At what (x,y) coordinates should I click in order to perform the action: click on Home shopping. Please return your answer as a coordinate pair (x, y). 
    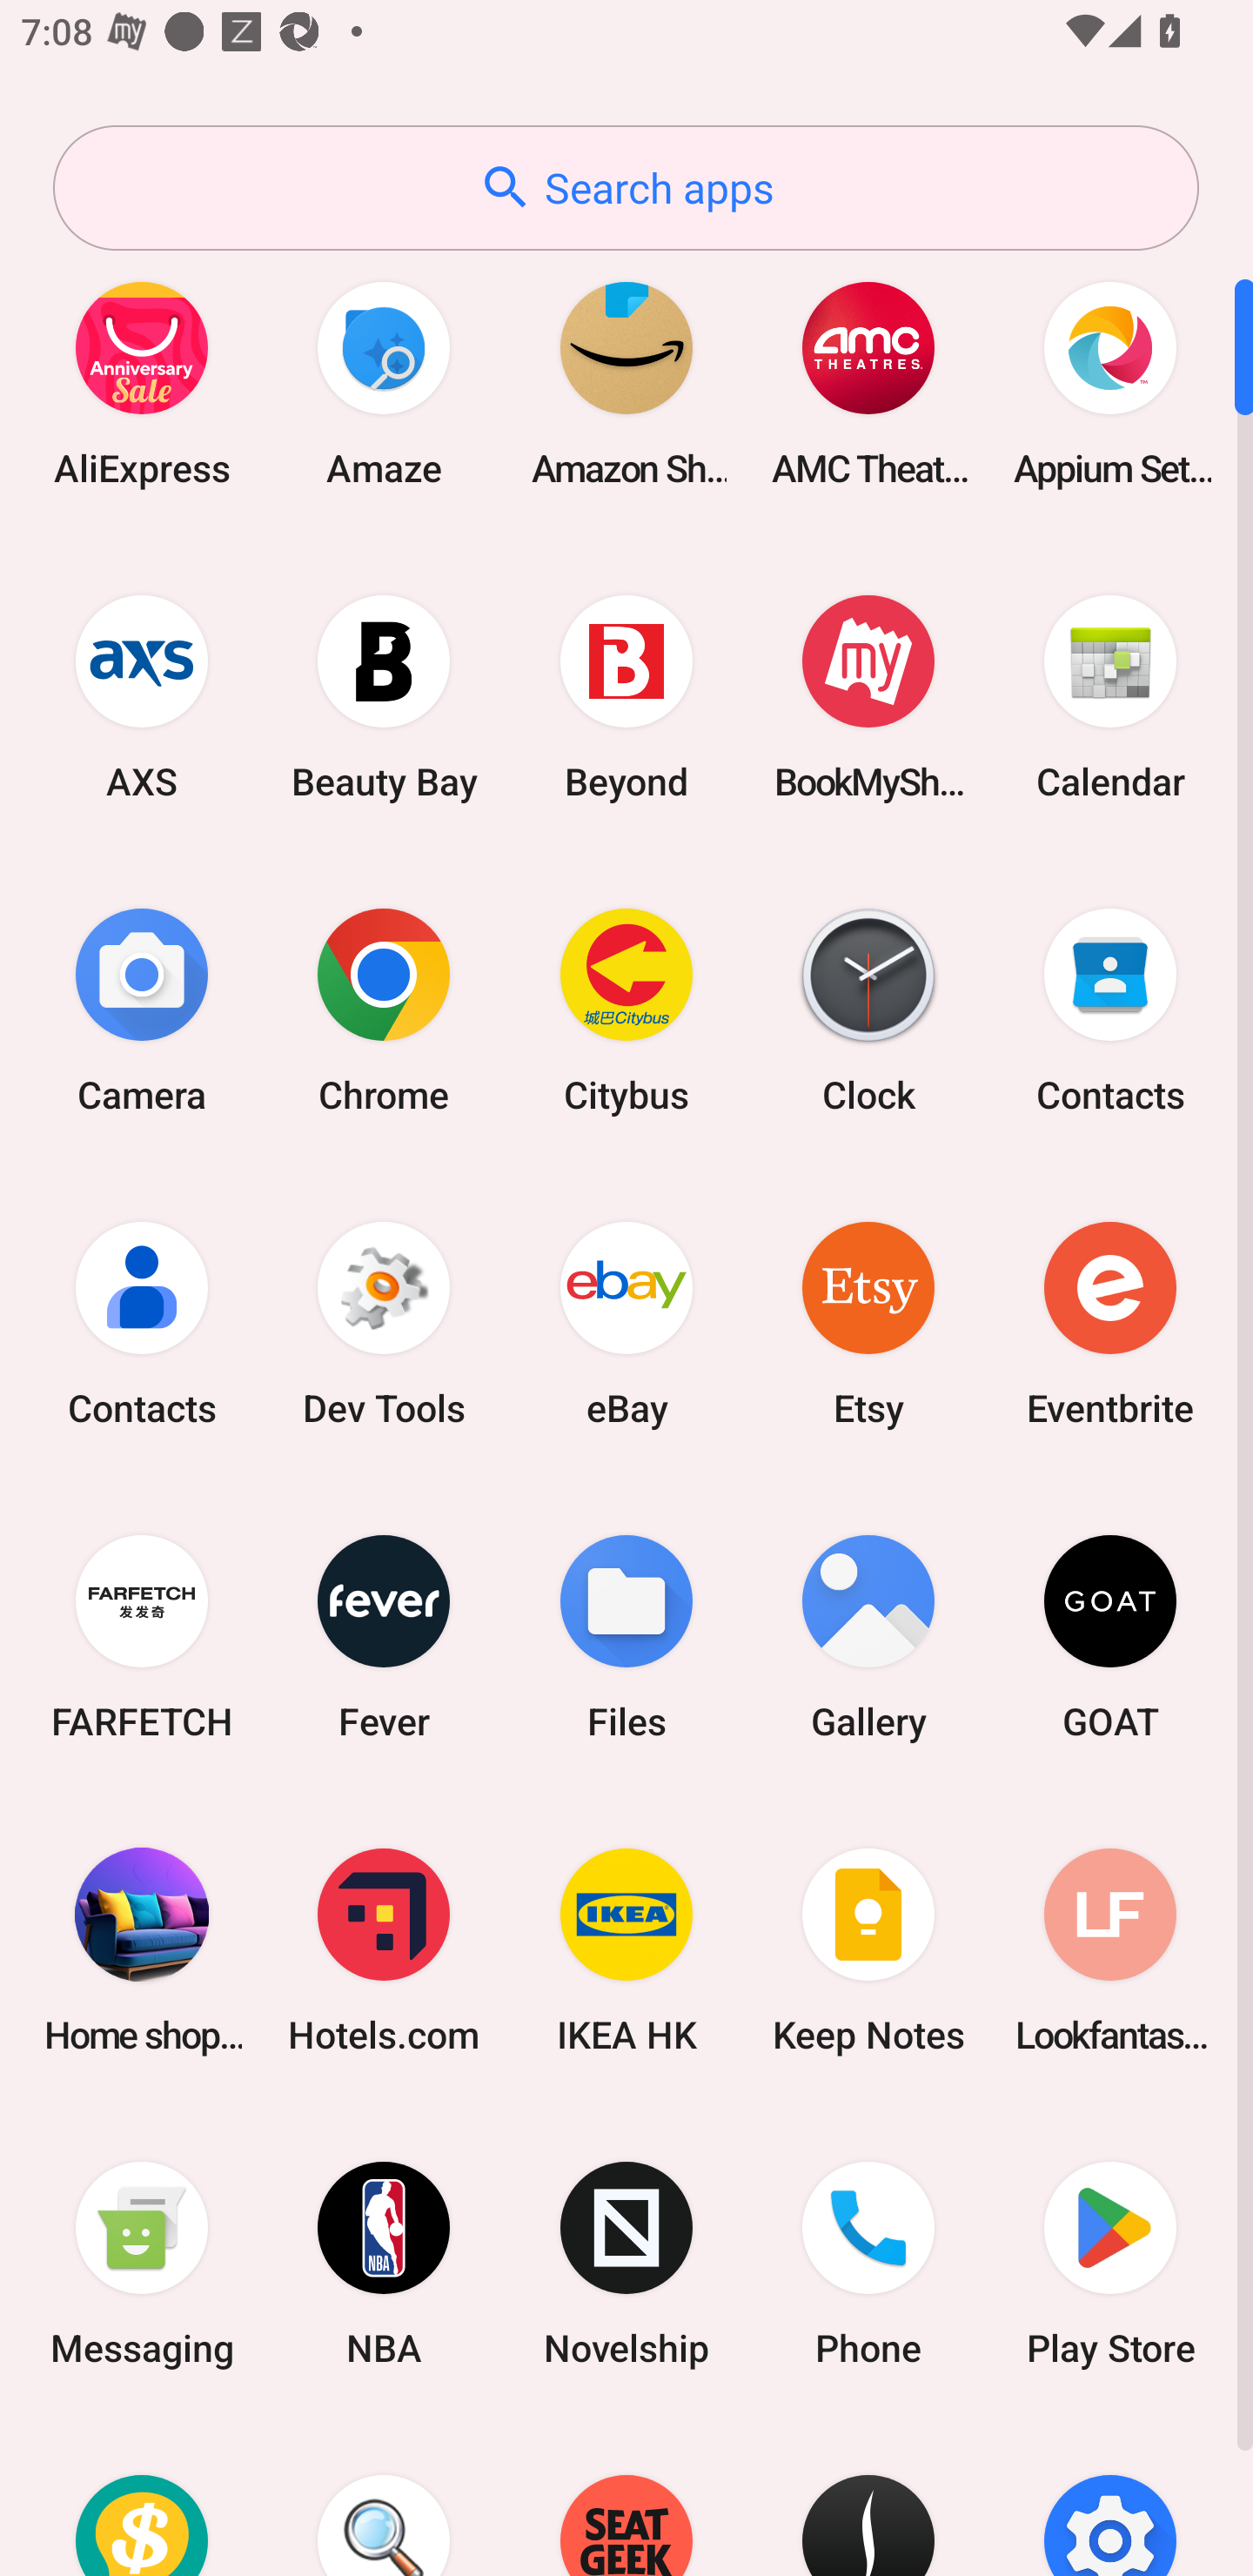
    Looking at the image, I should click on (142, 1949).